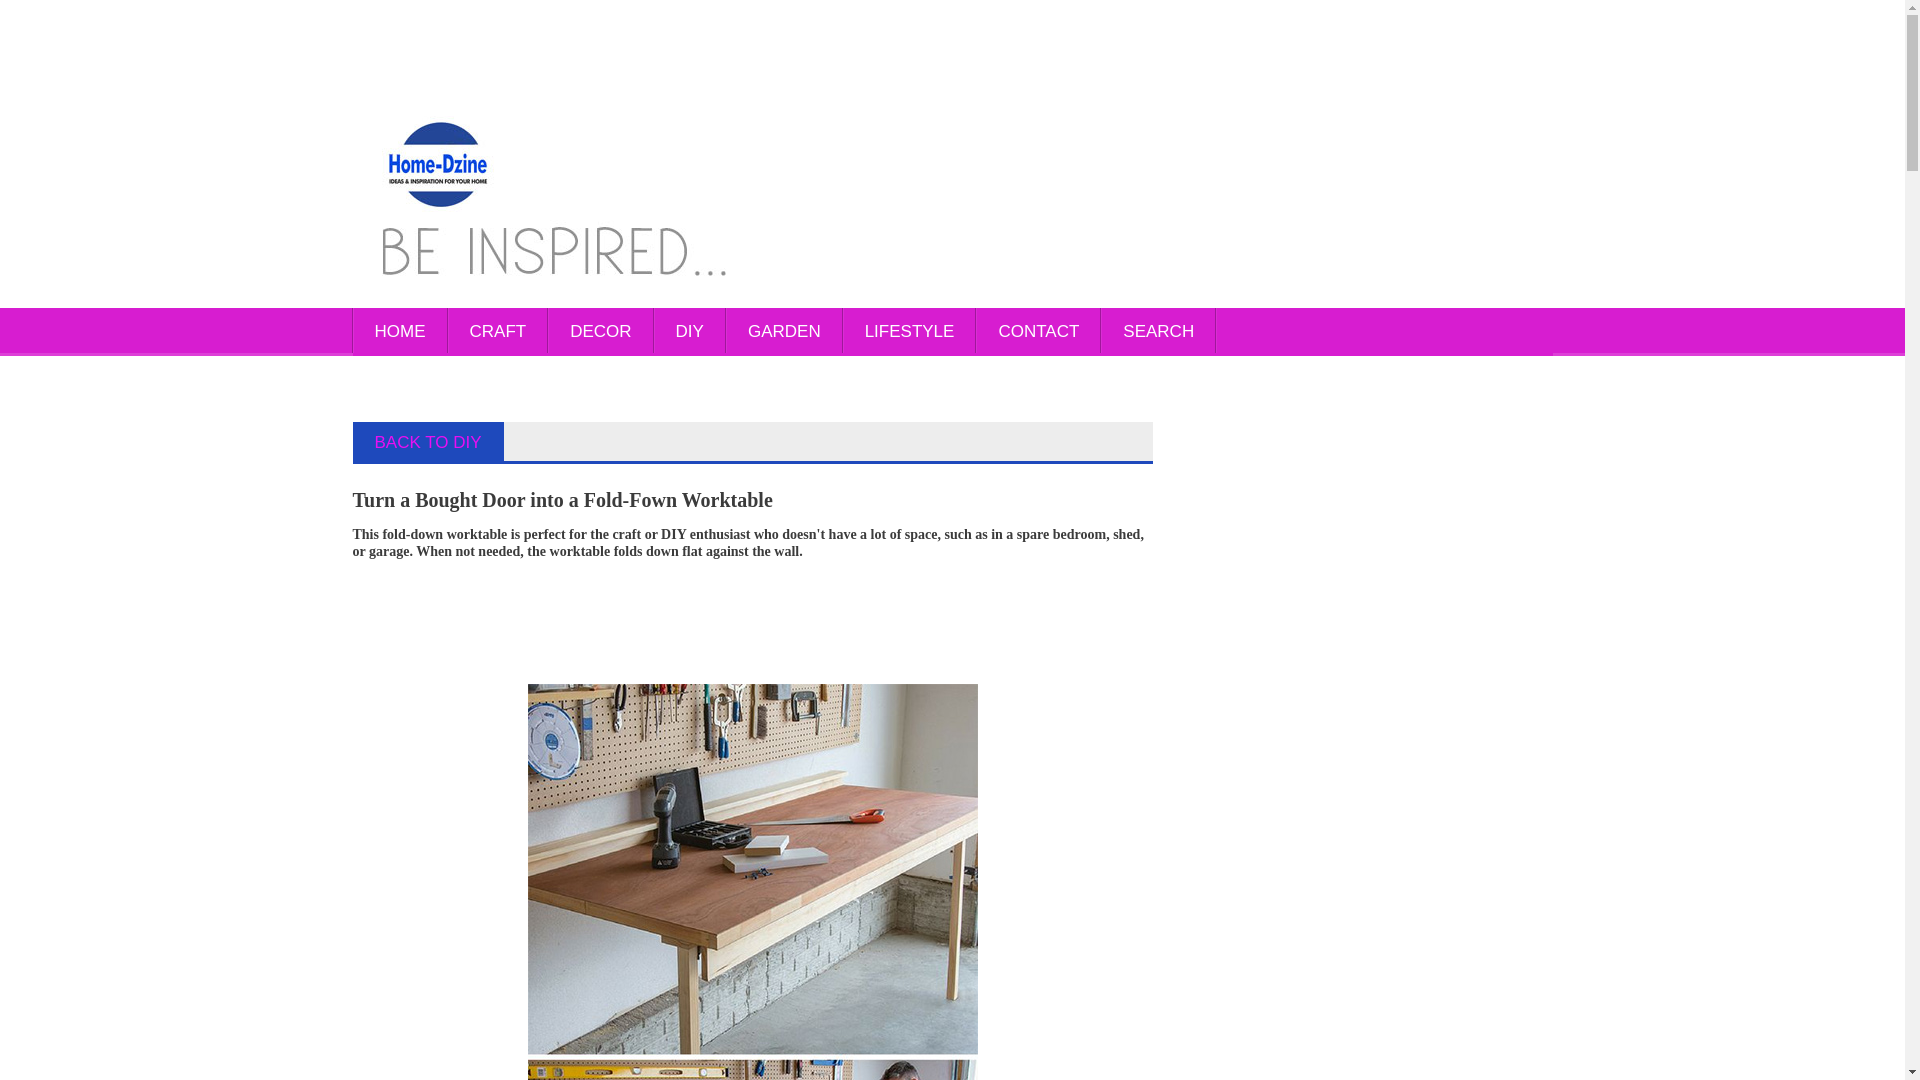  I want to click on HOME, so click(399, 332).